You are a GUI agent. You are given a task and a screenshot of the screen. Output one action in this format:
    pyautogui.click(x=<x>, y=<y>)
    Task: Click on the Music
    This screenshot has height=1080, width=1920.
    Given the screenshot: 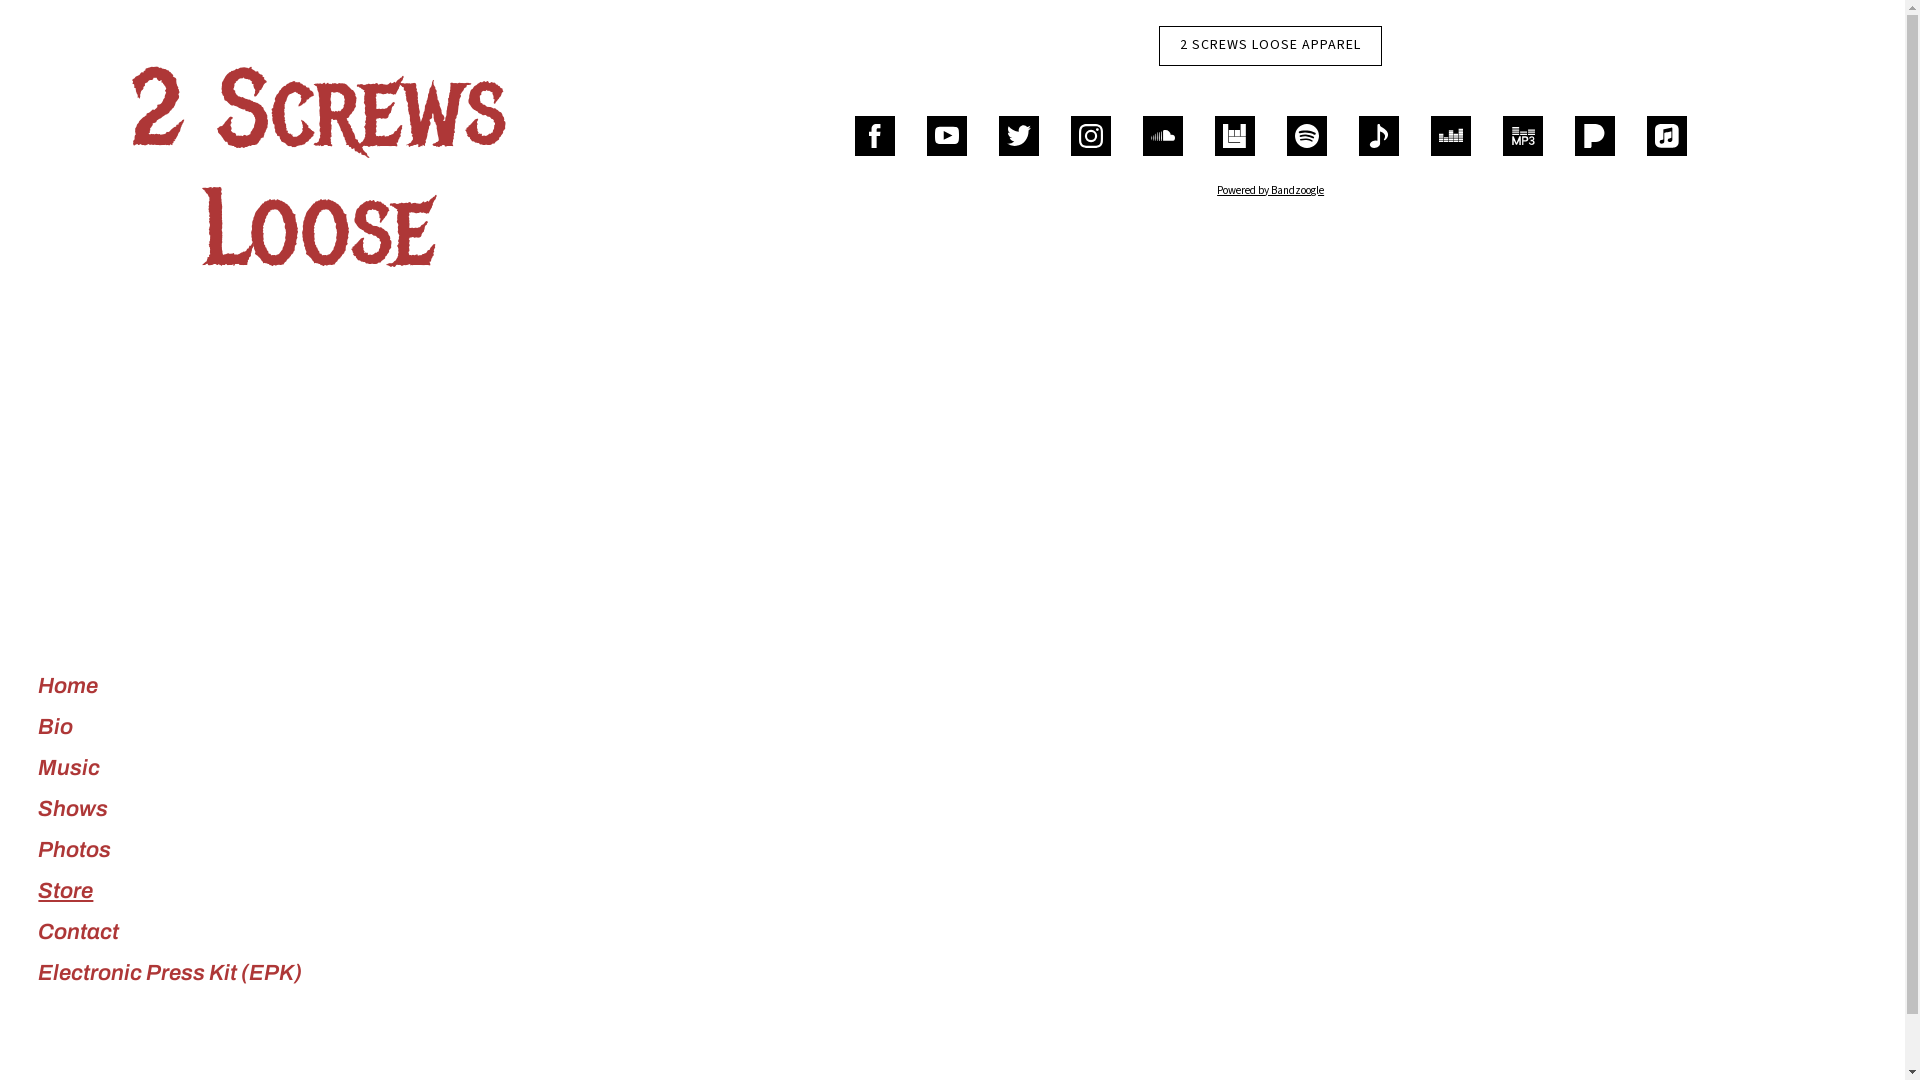 What is the action you would take?
    pyautogui.click(x=69, y=768)
    